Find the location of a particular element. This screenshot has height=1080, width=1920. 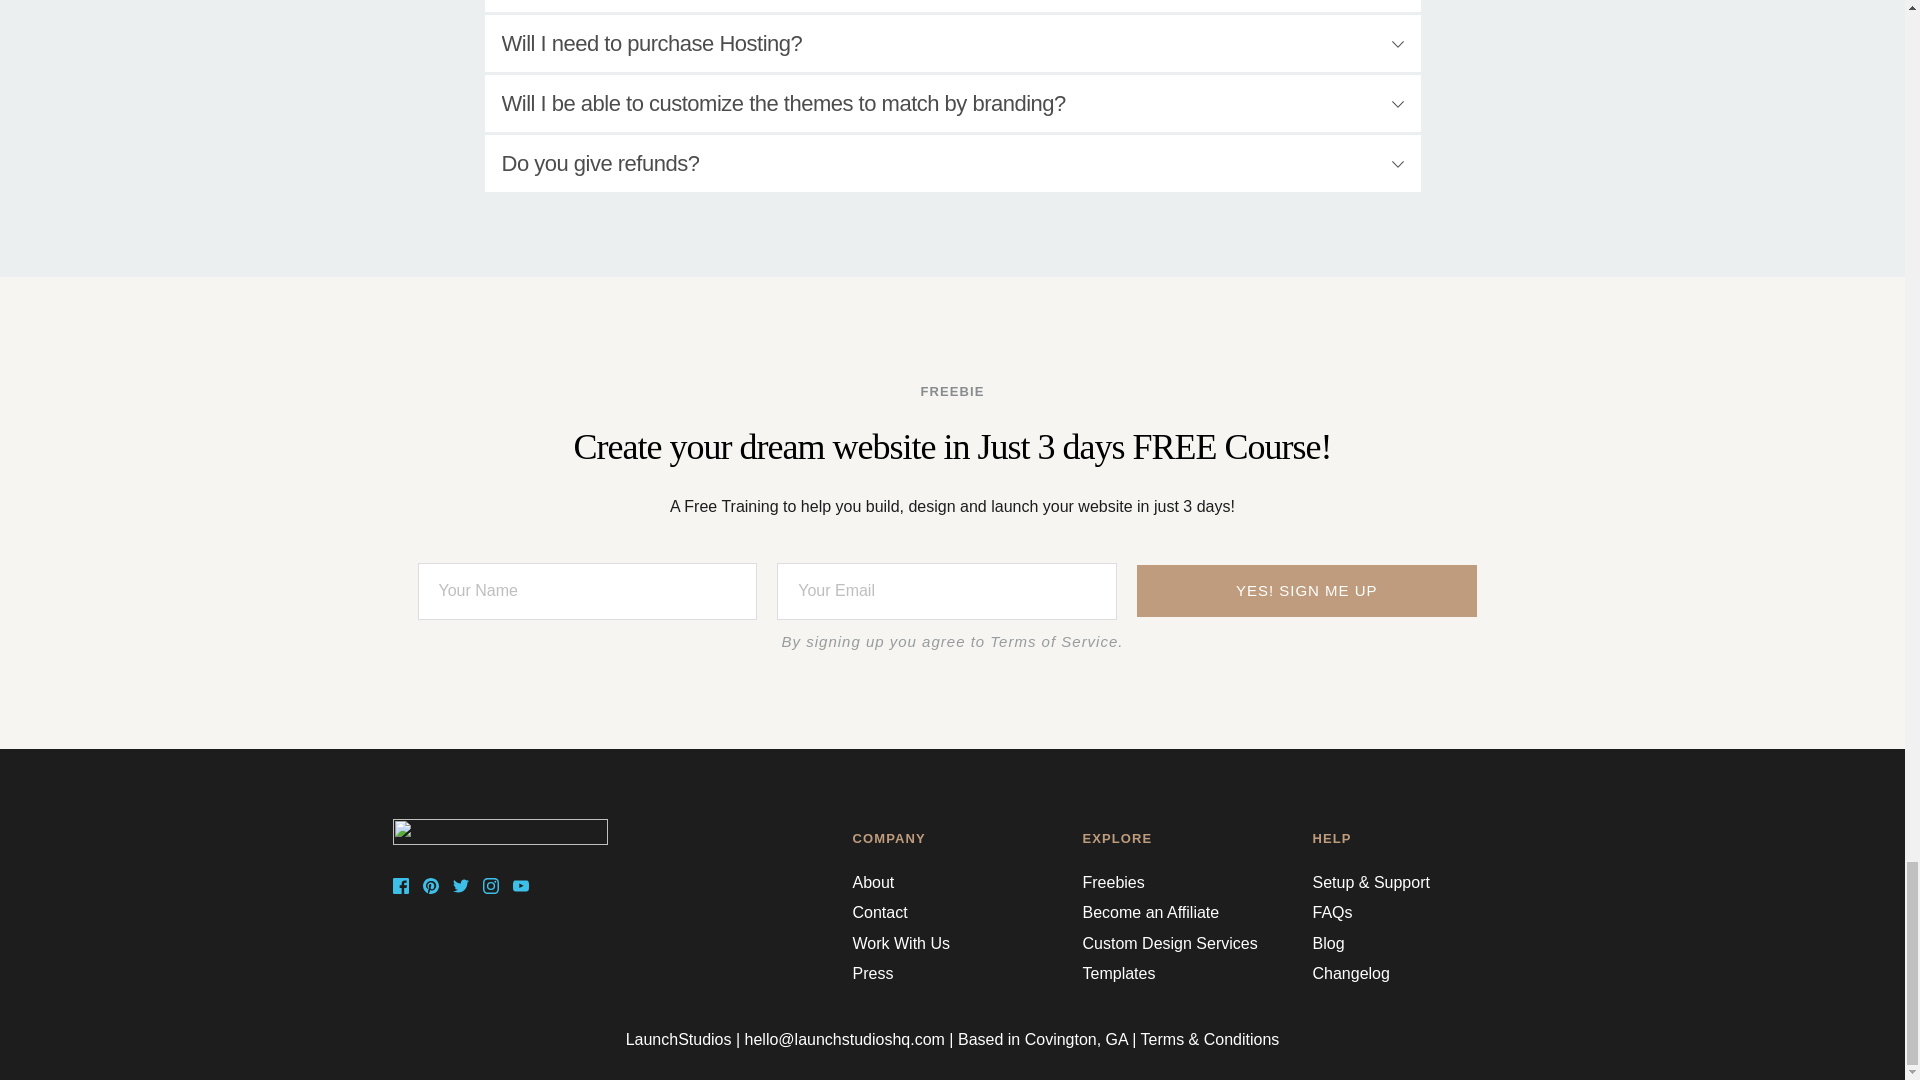

Become an Affiliate is located at coordinates (1150, 912).